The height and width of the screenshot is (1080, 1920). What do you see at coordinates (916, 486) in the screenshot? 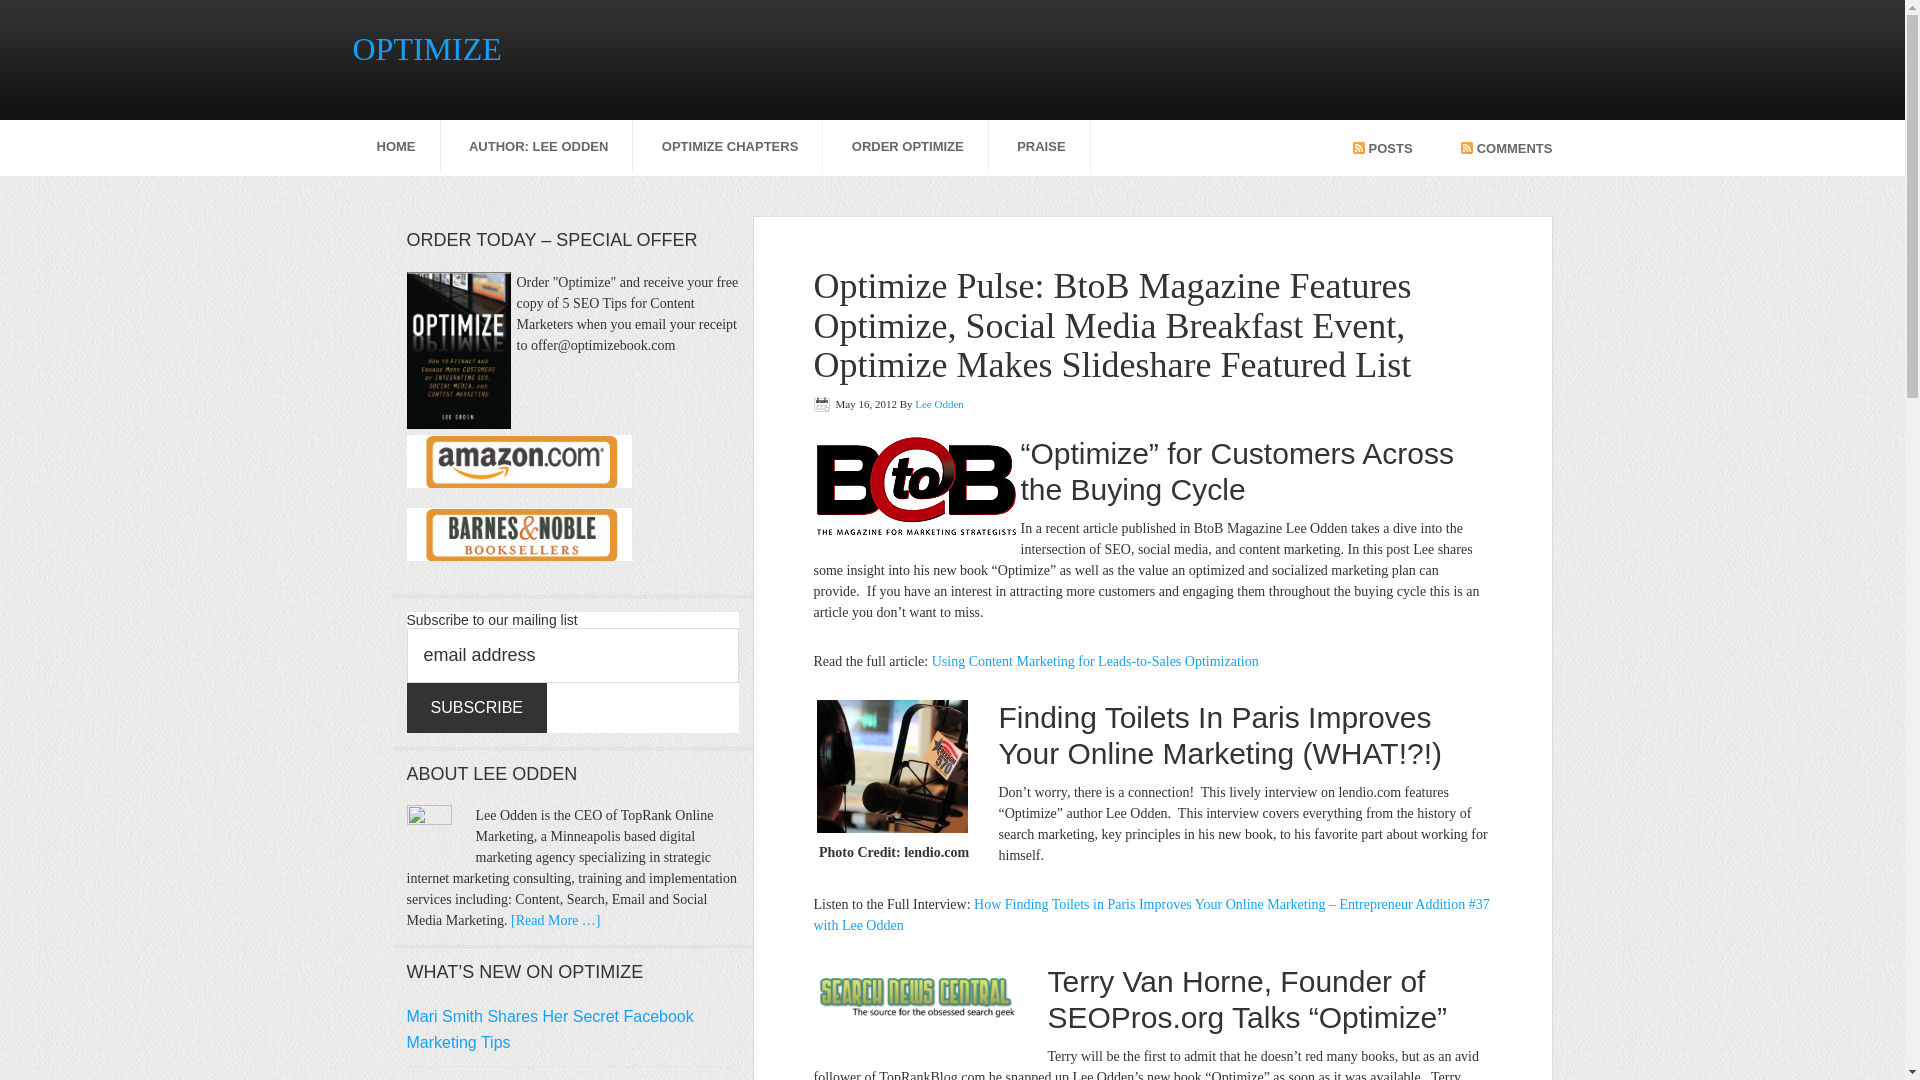
I see `btob magazine logo` at bounding box center [916, 486].